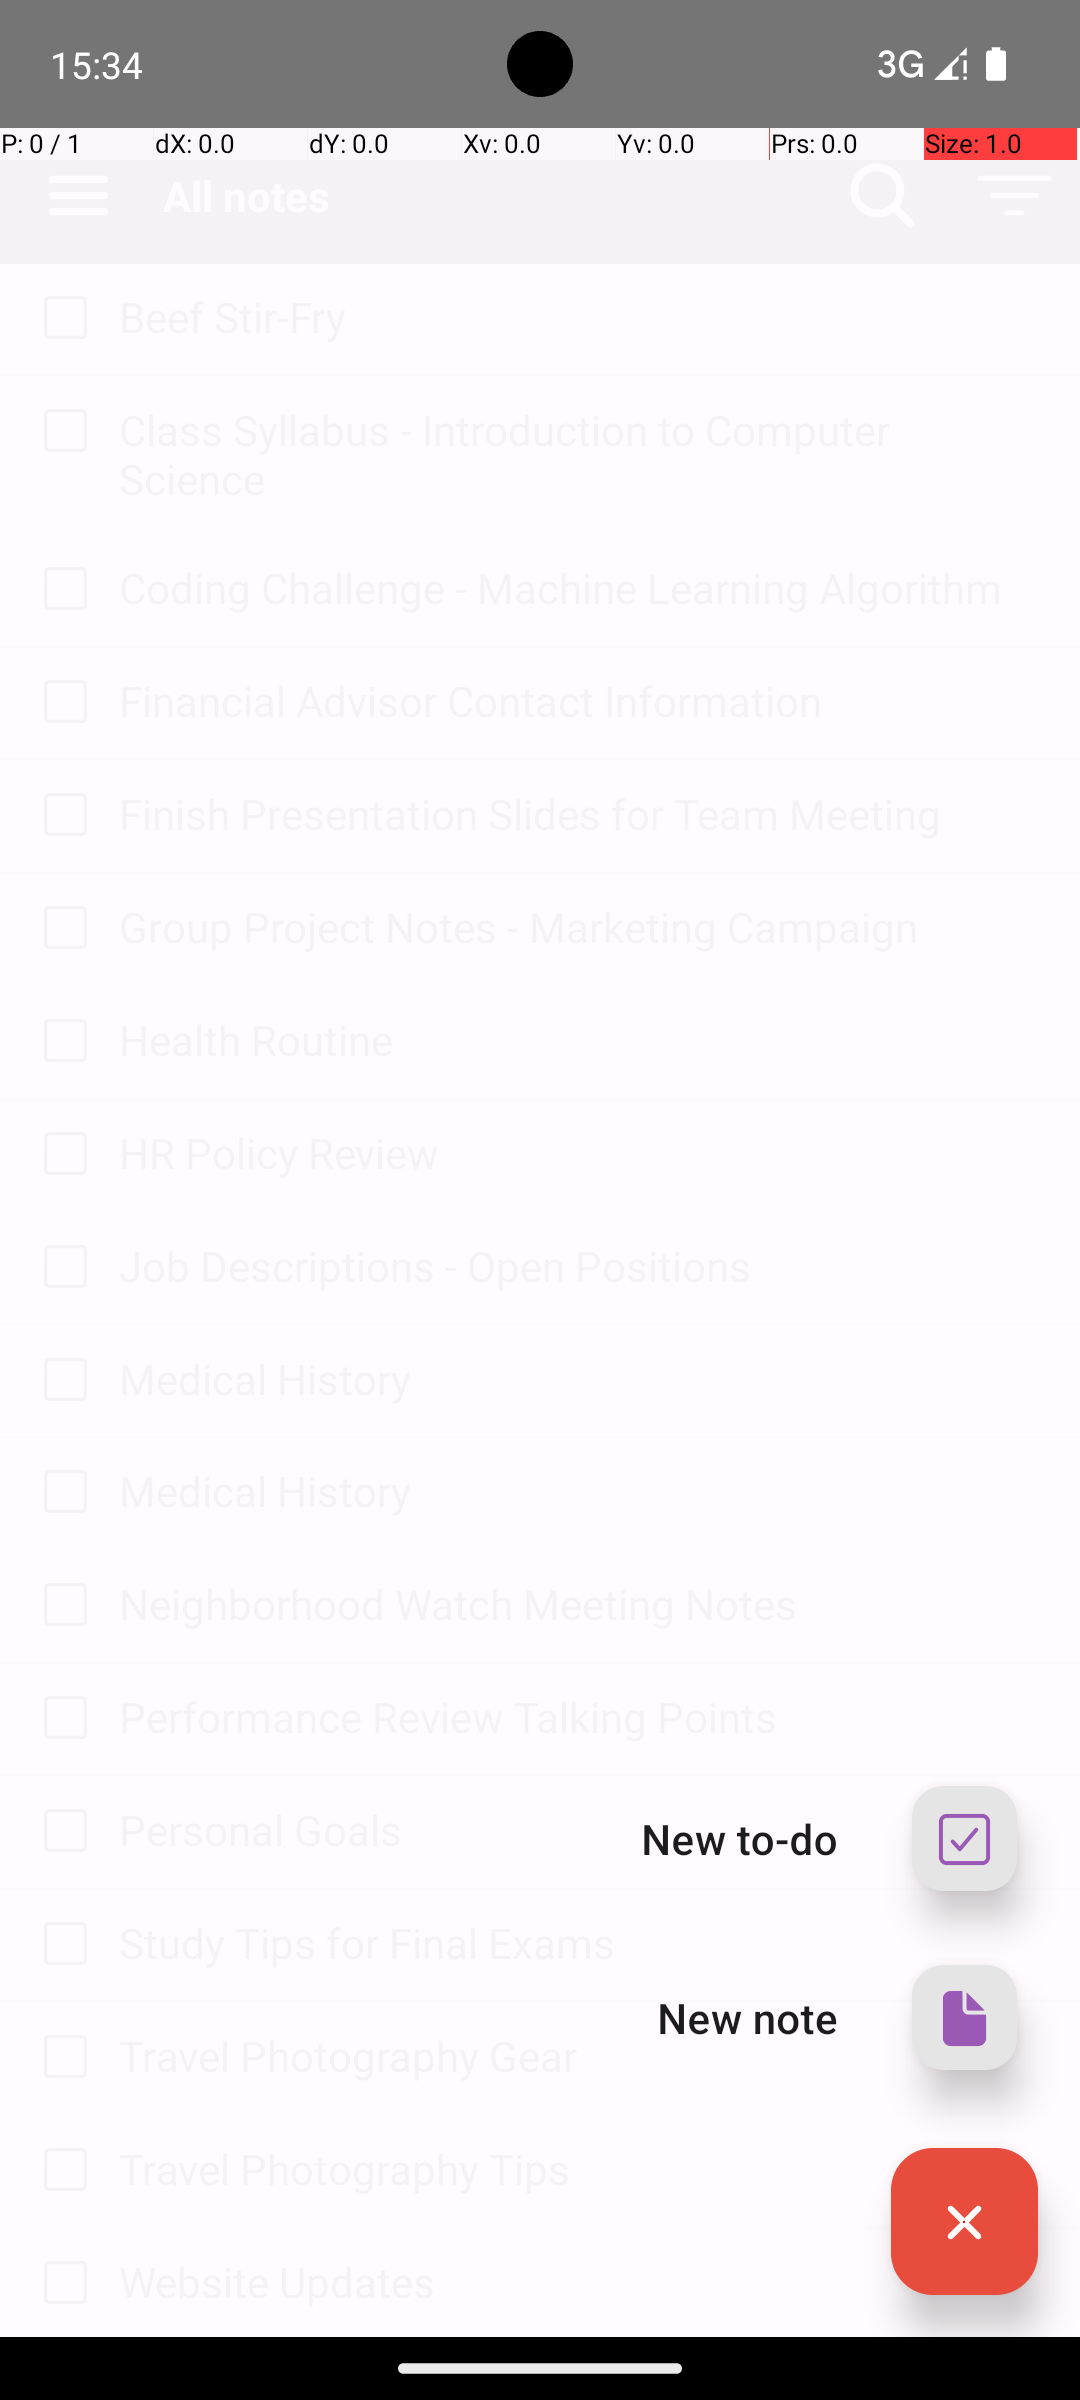 The image size is (1080, 2400). Describe the element at coordinates (60, 1832) in the screenshot. I see `to-do: Personal Goals` at that location.